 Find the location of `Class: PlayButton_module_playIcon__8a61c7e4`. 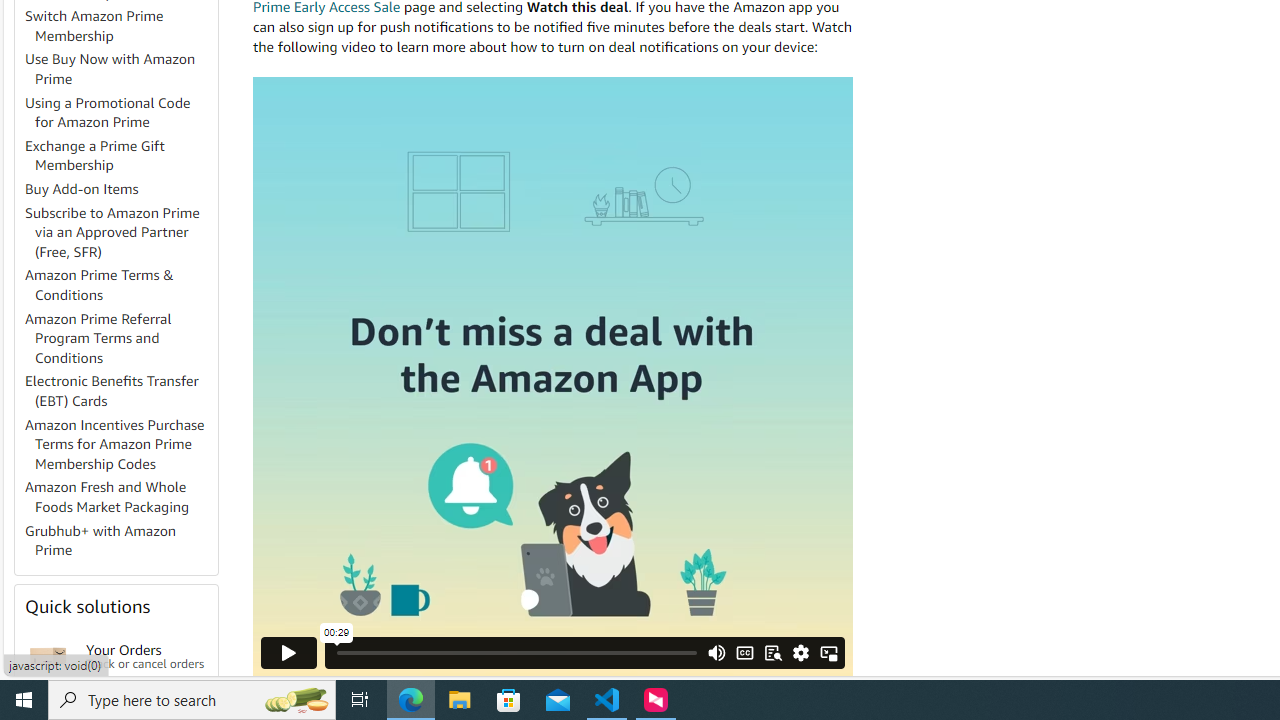

Class: PlayButton_module_playIcon__8a61c7e4 is located at coordinates (289, 652).